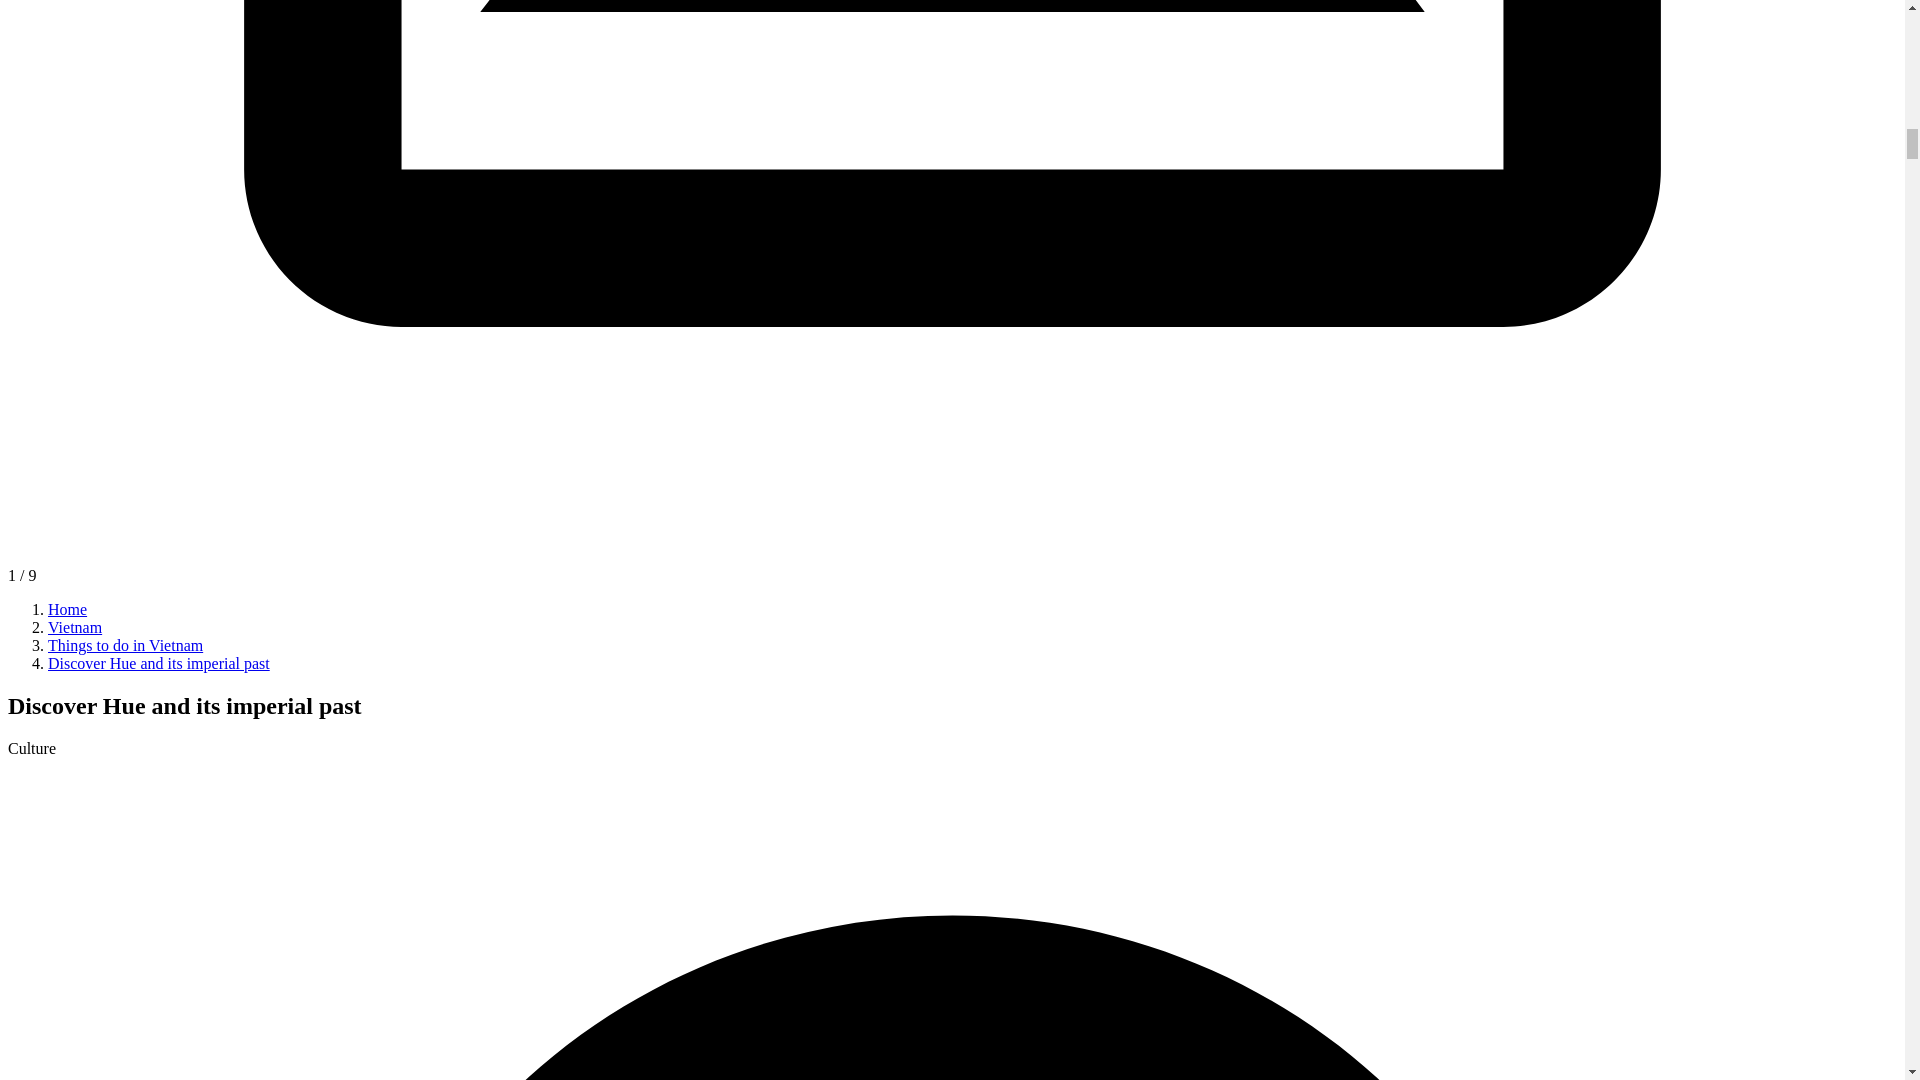 This screenshot has width=1920, height=1080. Describe the element at coordinates (67, 608) in the screenshot. I see `Home` at that location.